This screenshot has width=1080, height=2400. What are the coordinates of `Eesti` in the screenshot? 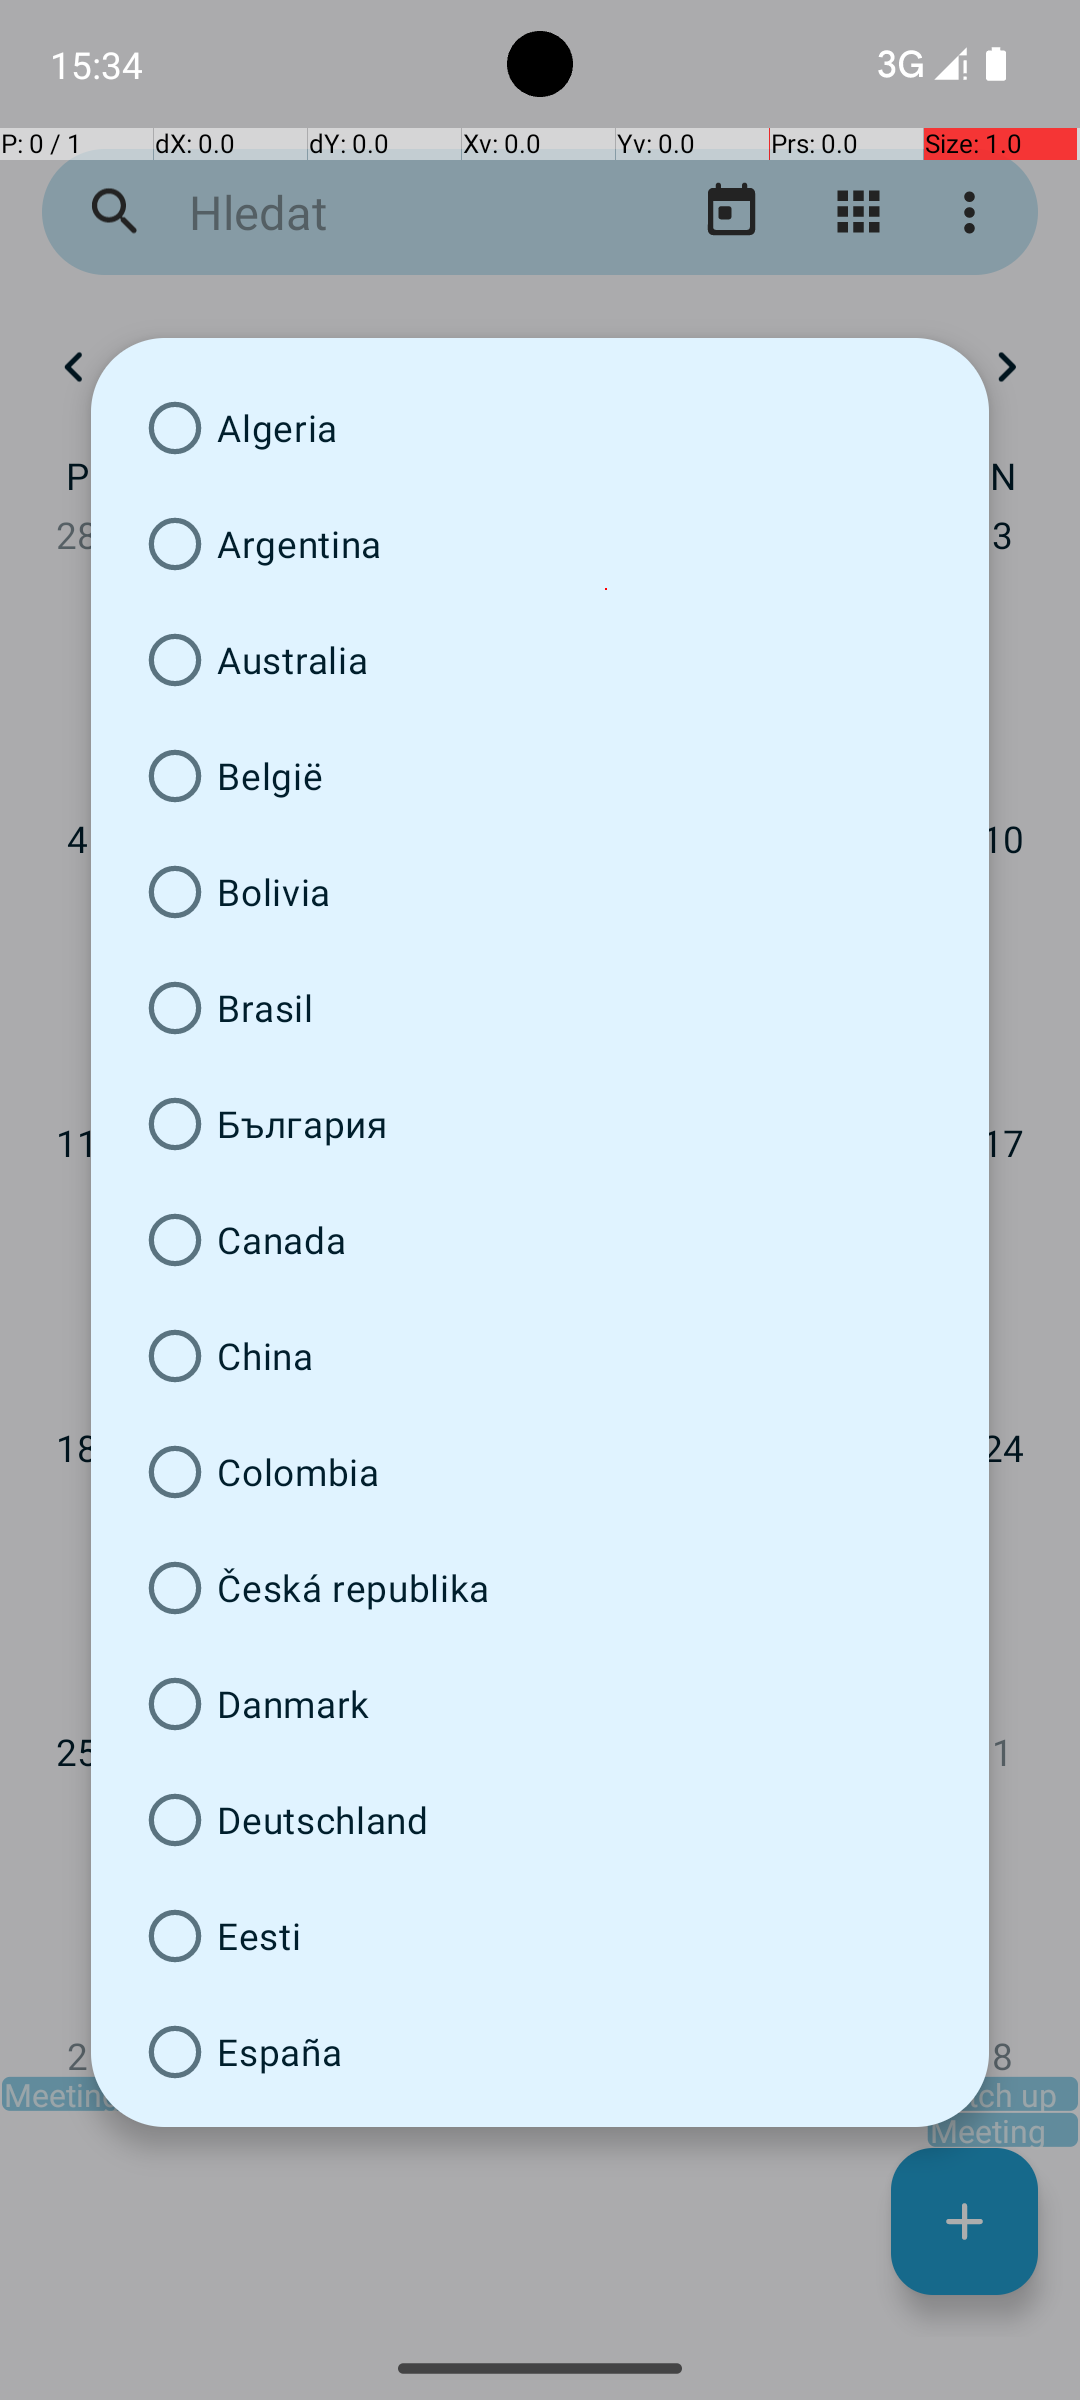 It's located at (540, 1936).